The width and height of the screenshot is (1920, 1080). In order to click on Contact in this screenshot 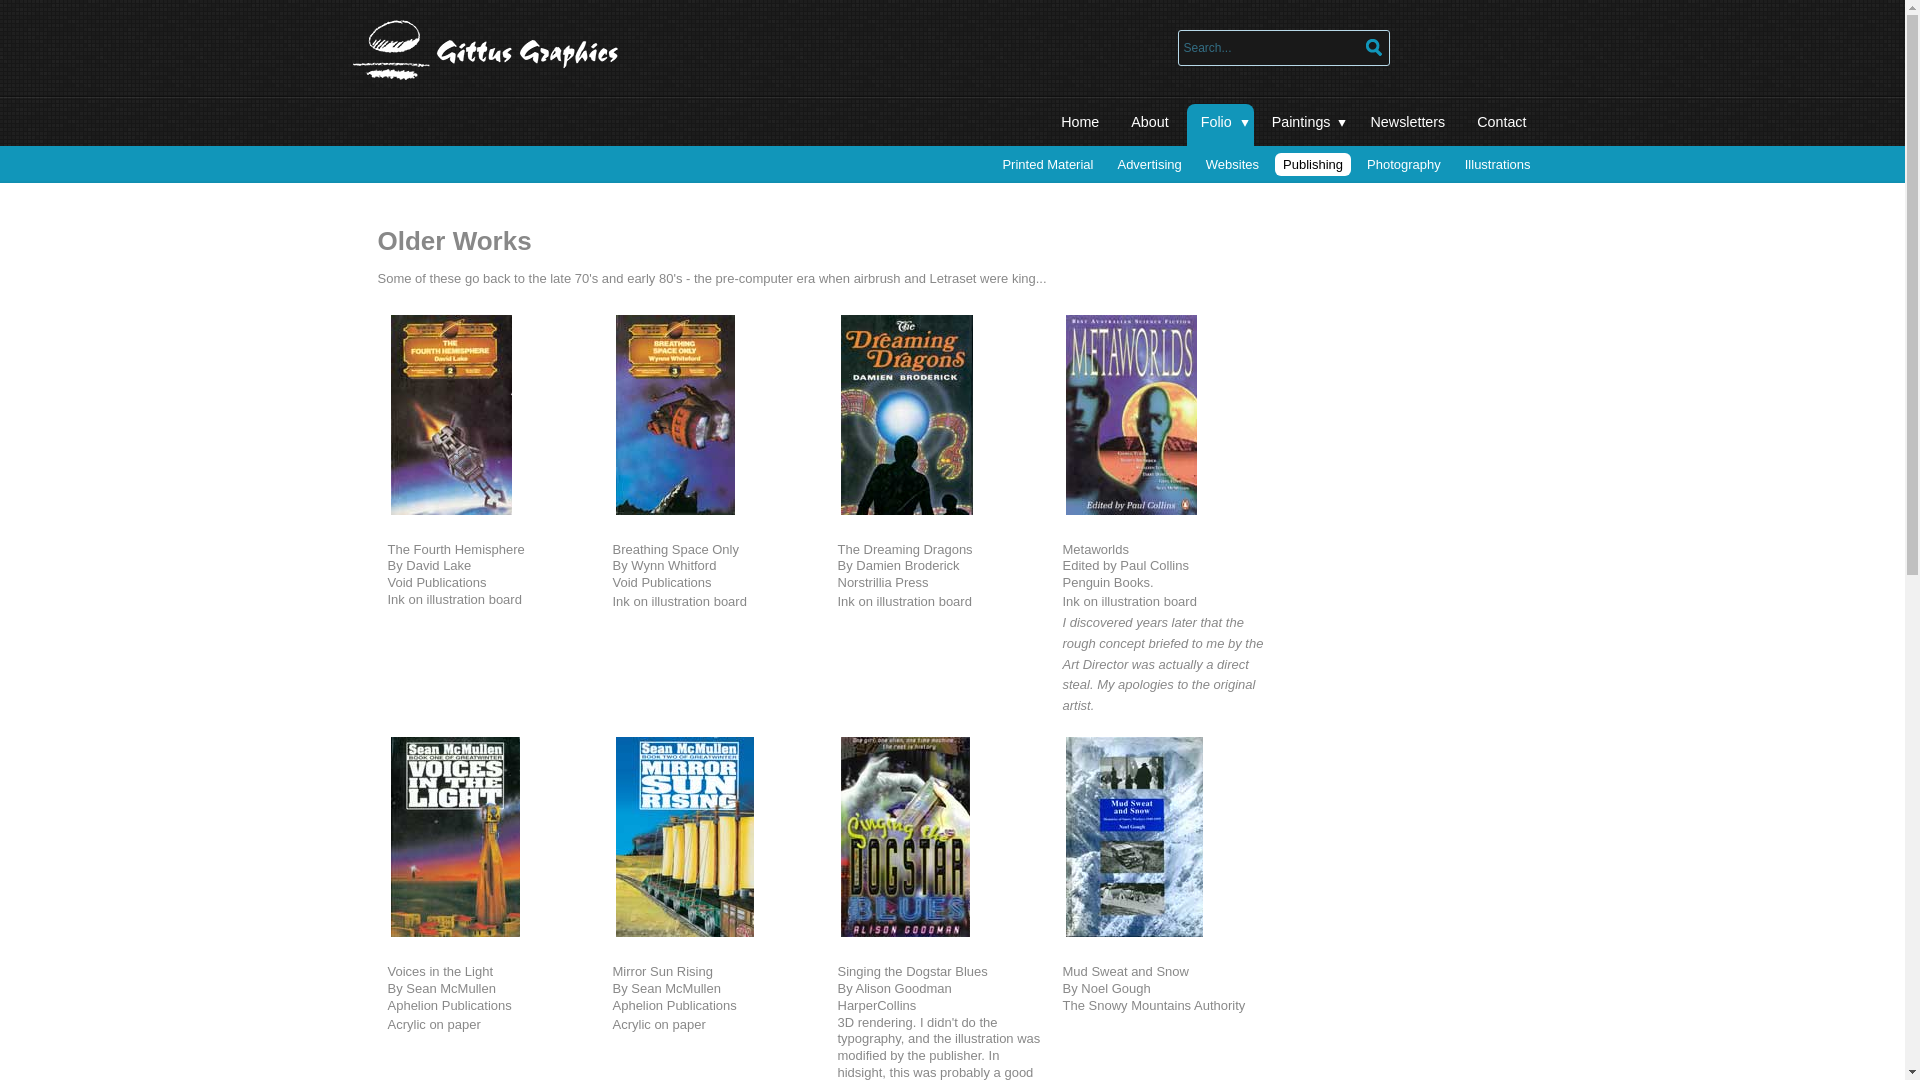, I will do `click(1502, 125)`.